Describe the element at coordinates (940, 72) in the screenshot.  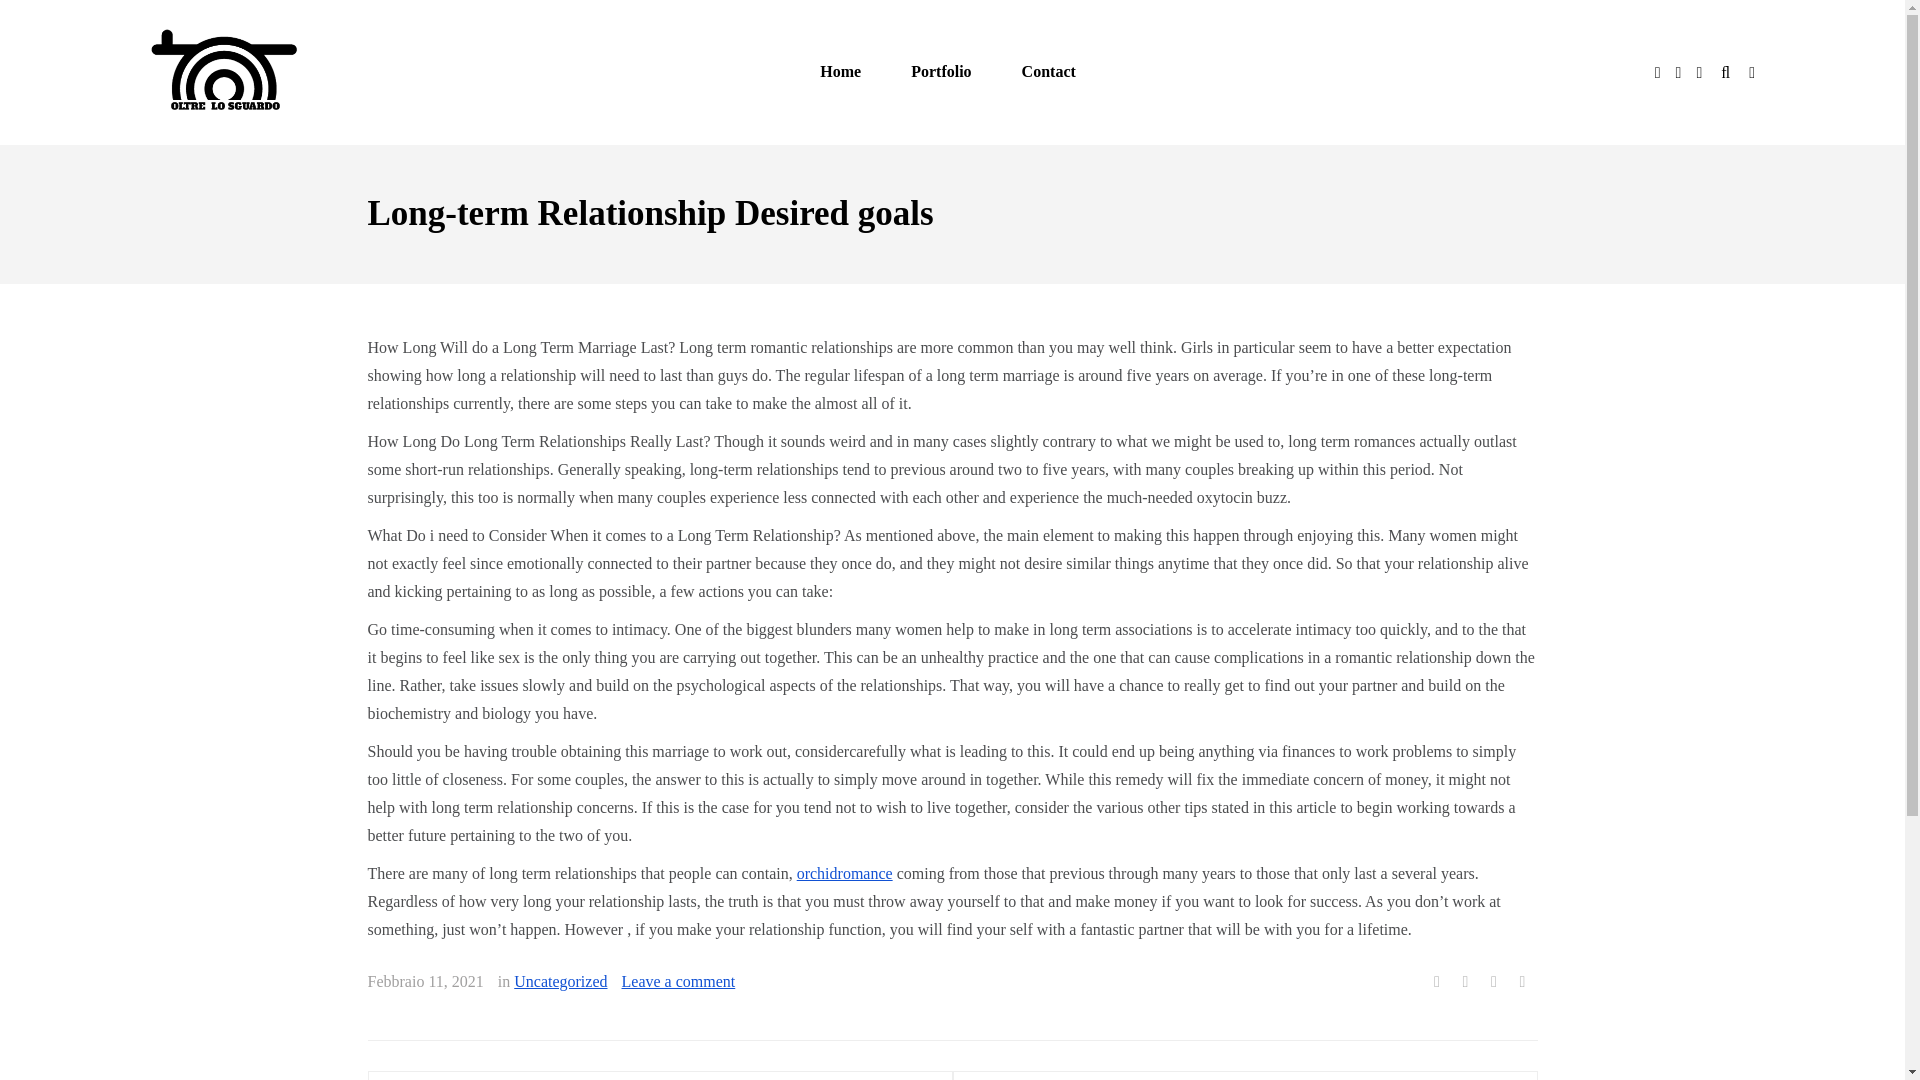
I see `Portfolio` at that location.